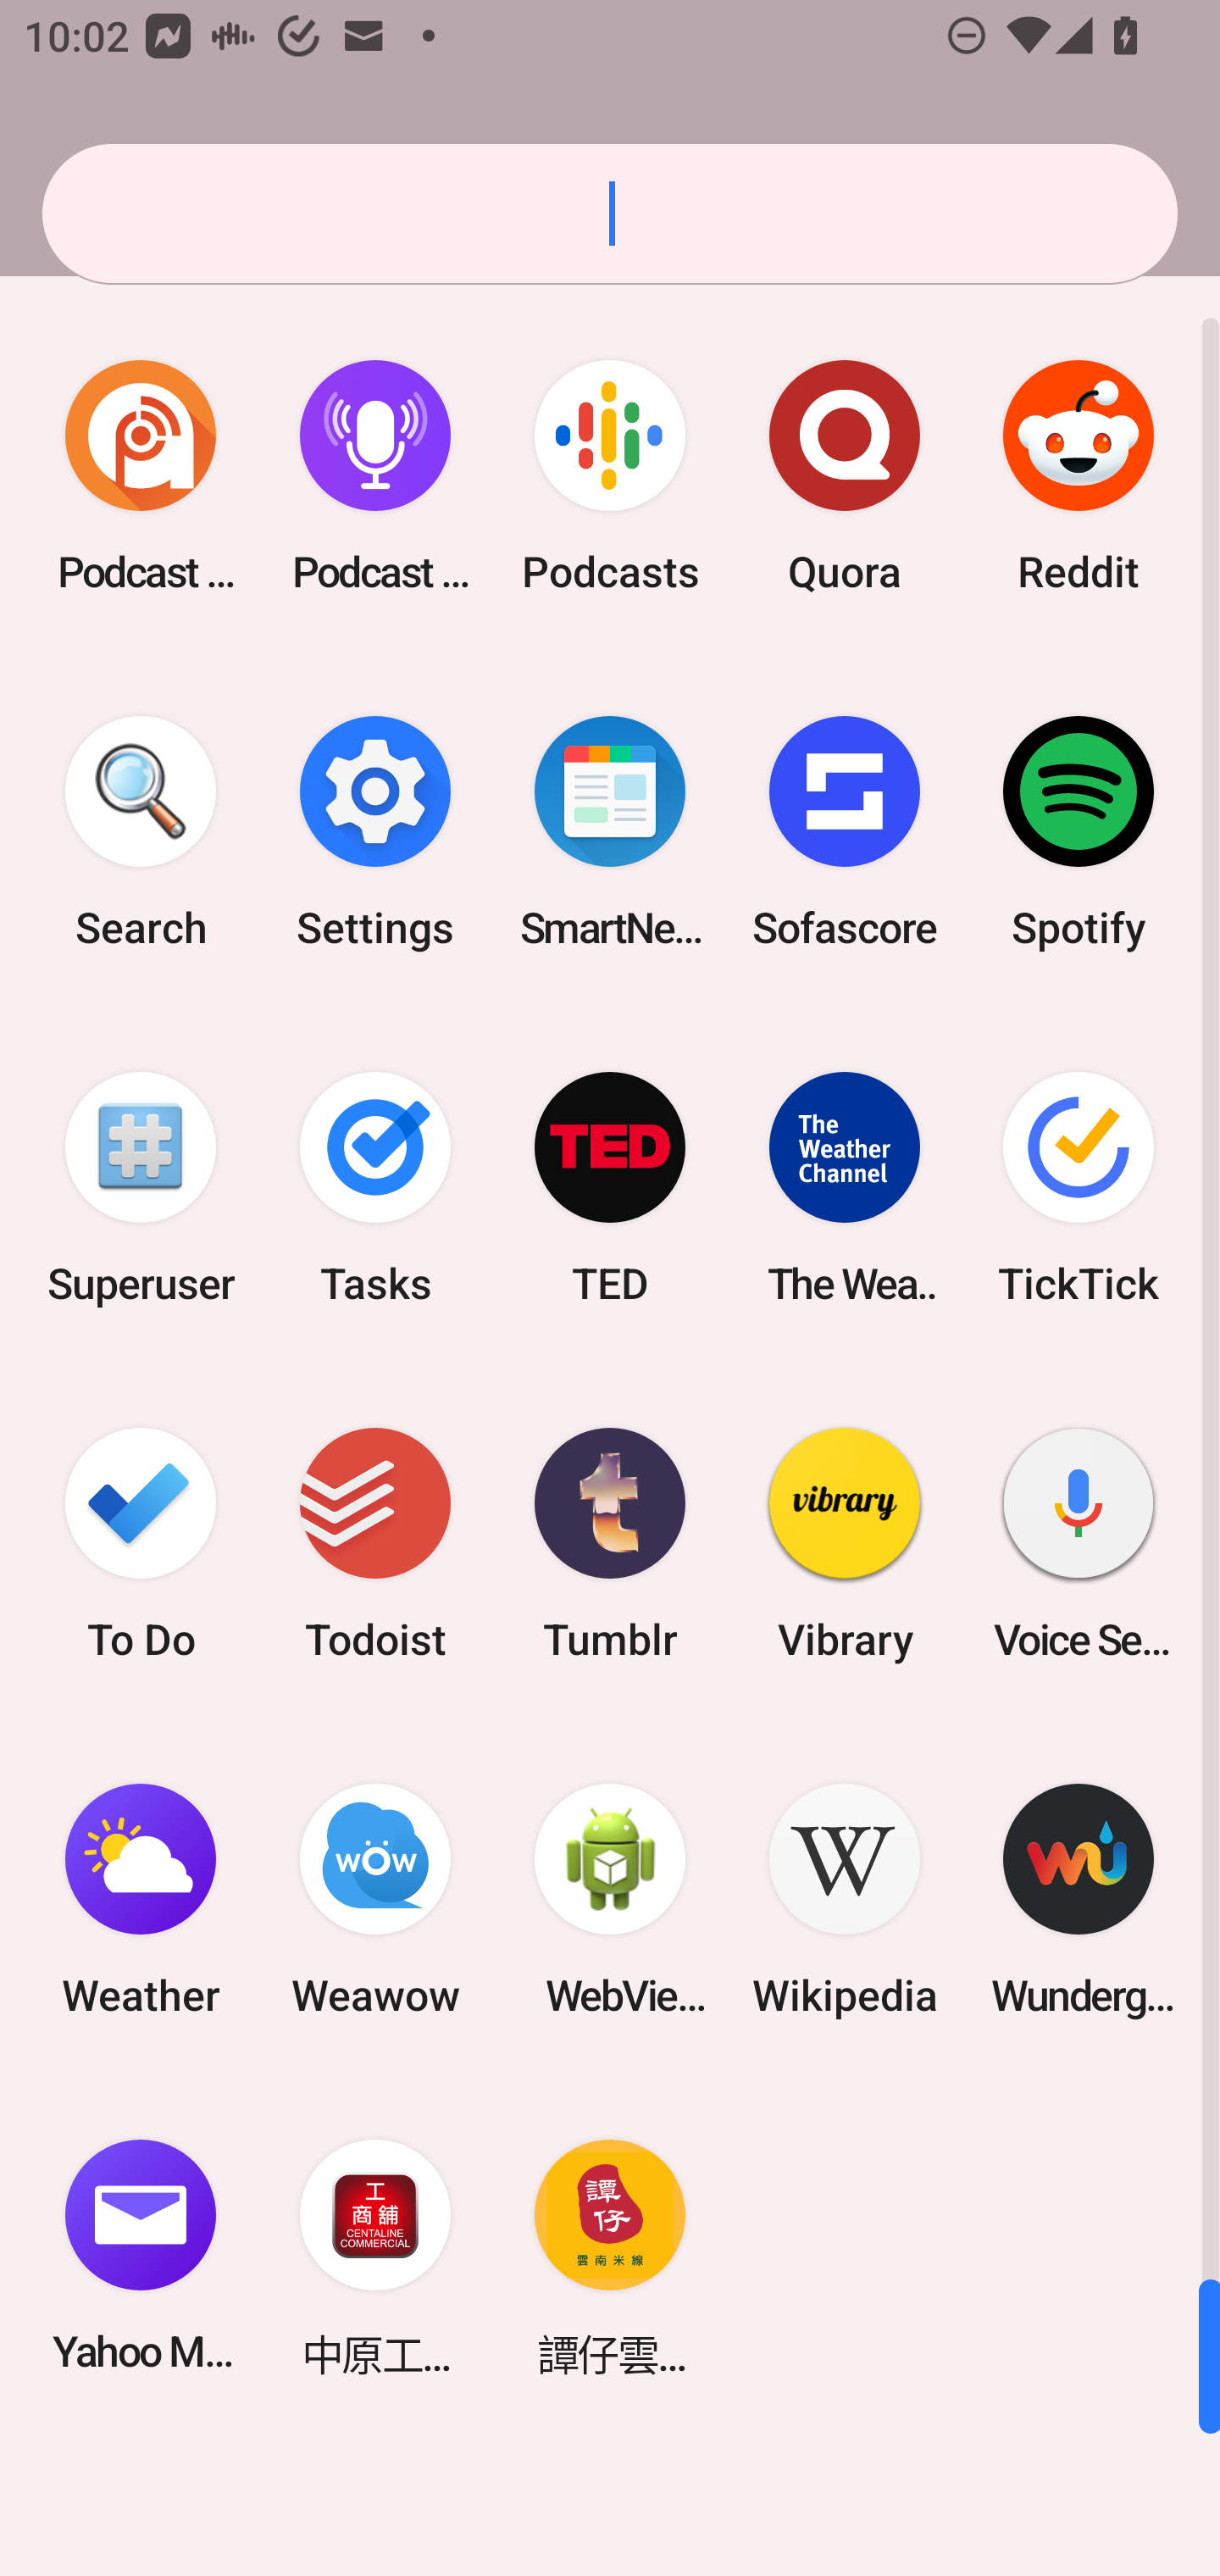  What do you see at coordinates (141, 1900) in the screenshot?
I see `Weather` at bounding box center [141, 1900].